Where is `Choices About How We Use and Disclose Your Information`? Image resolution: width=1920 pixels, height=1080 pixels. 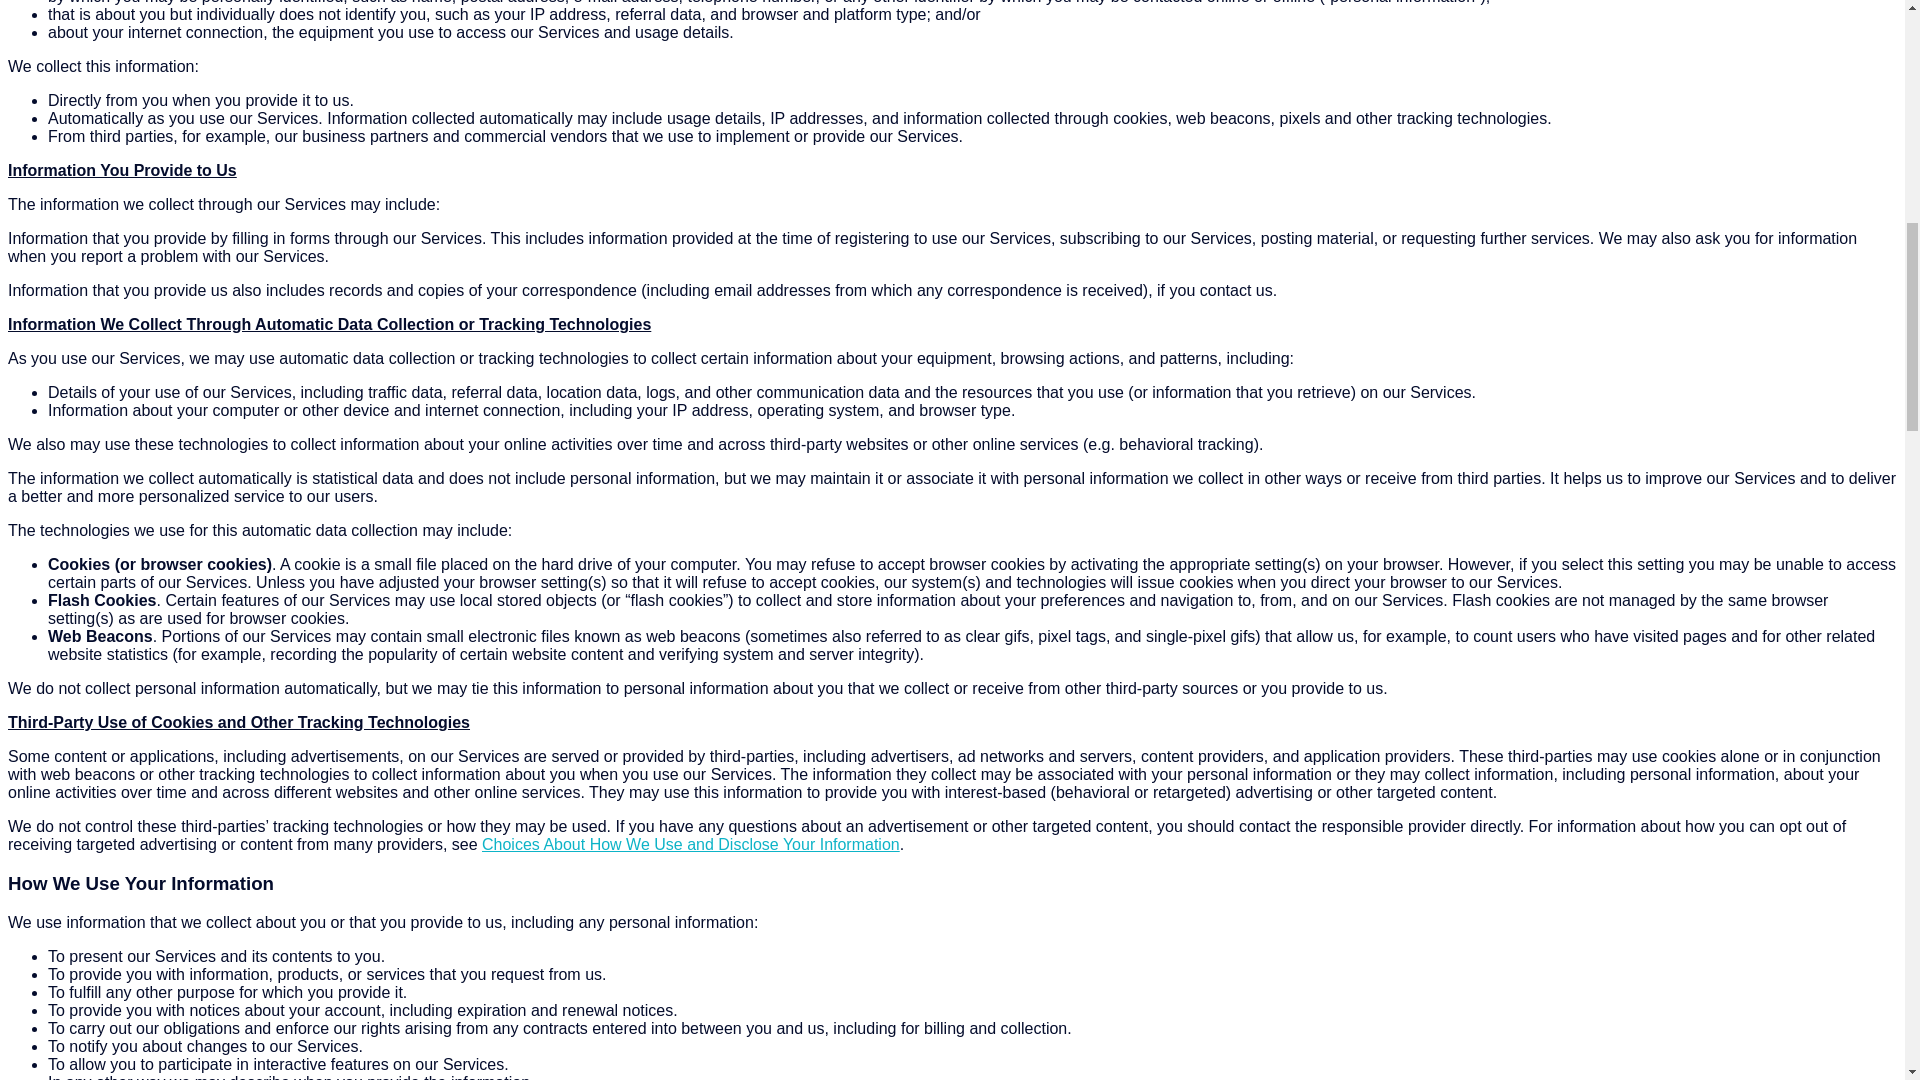 Choices About How We Use and Disclose Your Information is located at coordinates (690, 844).